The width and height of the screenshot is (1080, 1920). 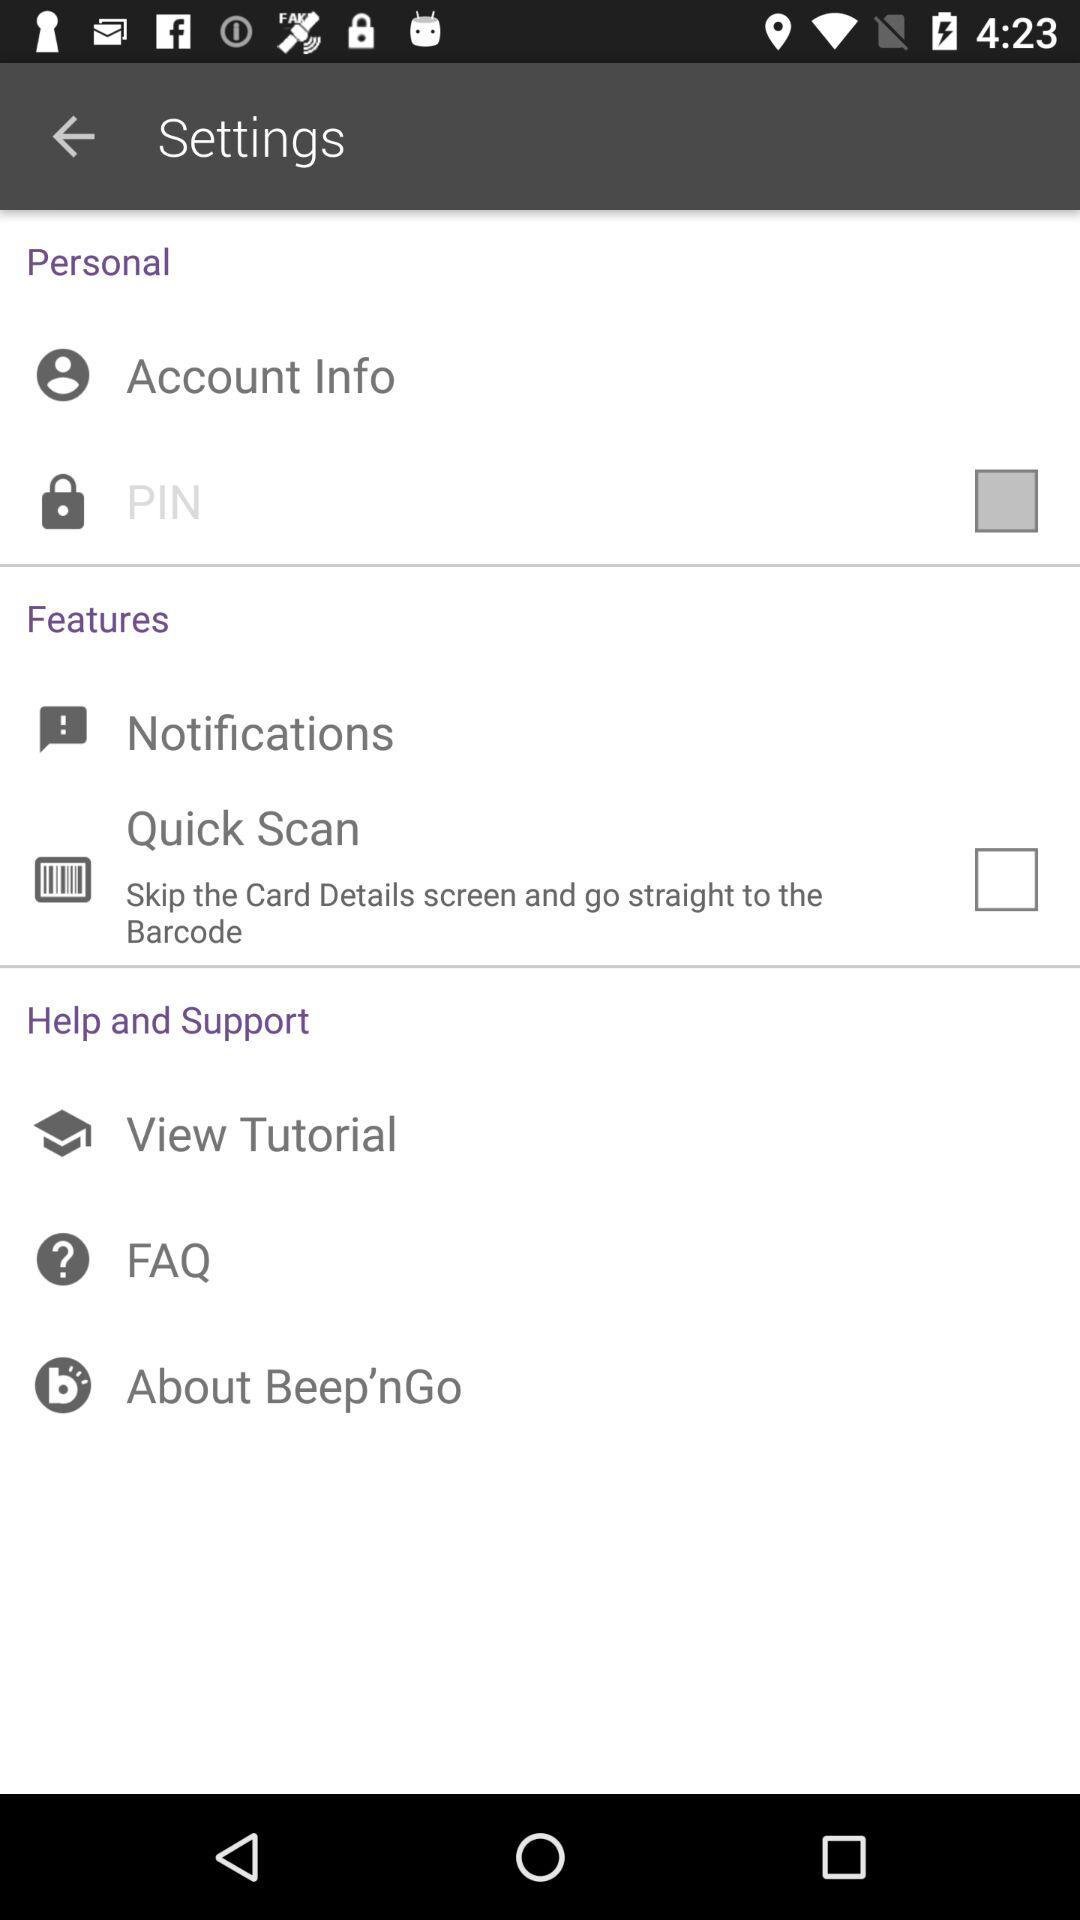 I want to click on tap icon above the pin item, so click(x=540, y=374).